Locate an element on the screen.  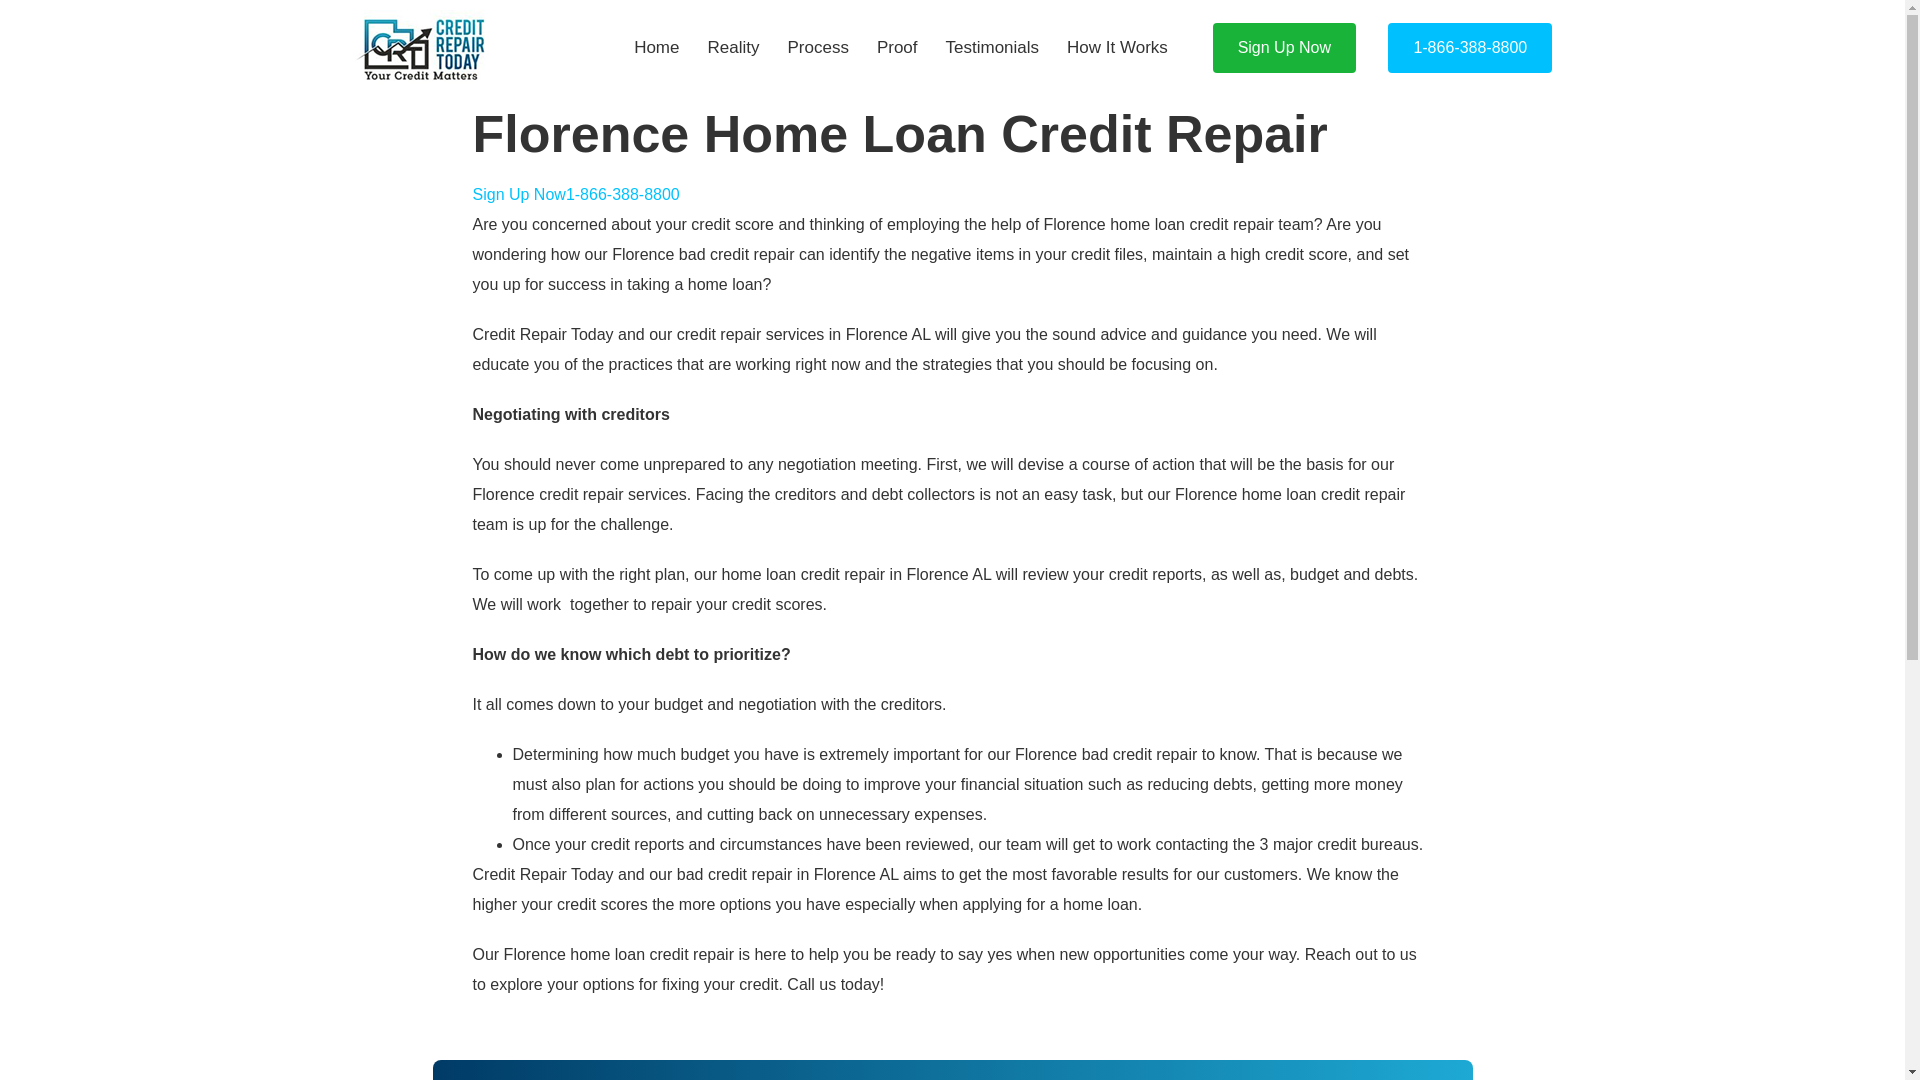
Process is located at coordinates (818, 48).